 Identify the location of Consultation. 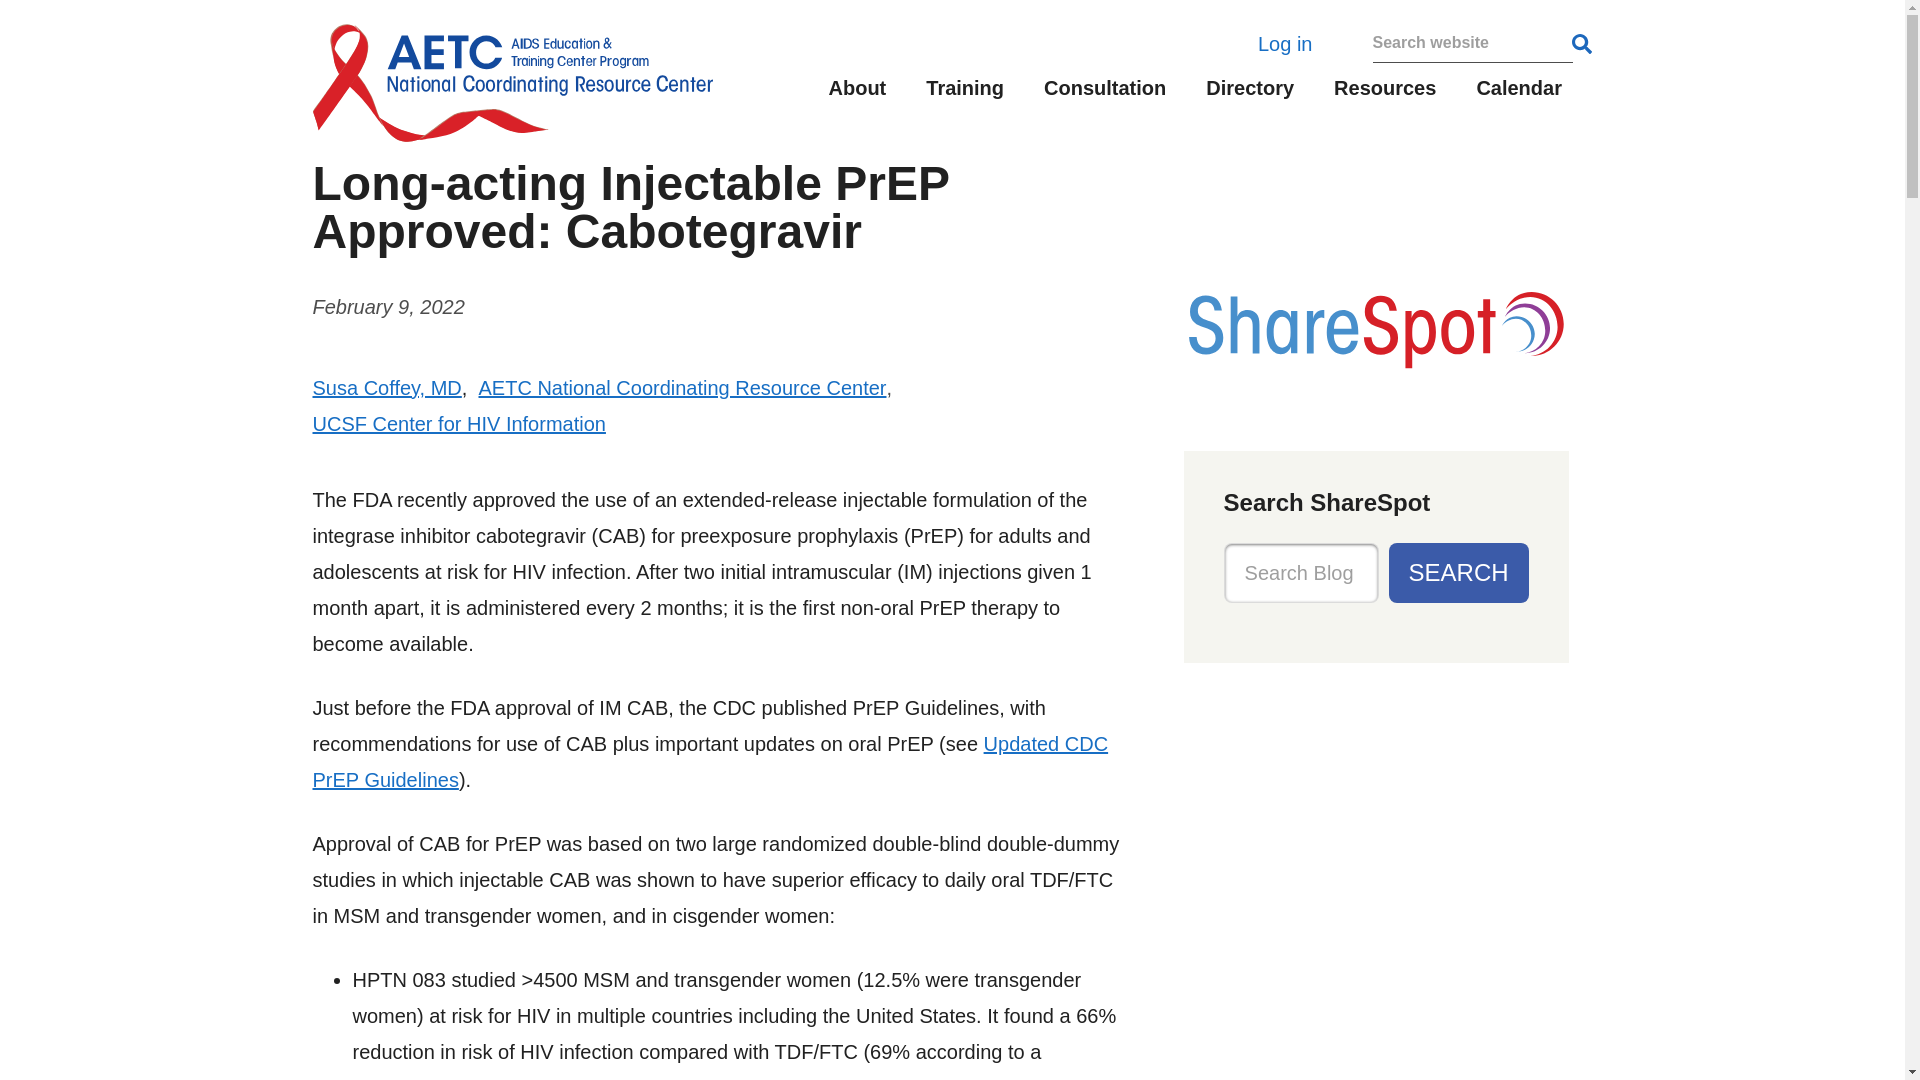
(1104, 94).